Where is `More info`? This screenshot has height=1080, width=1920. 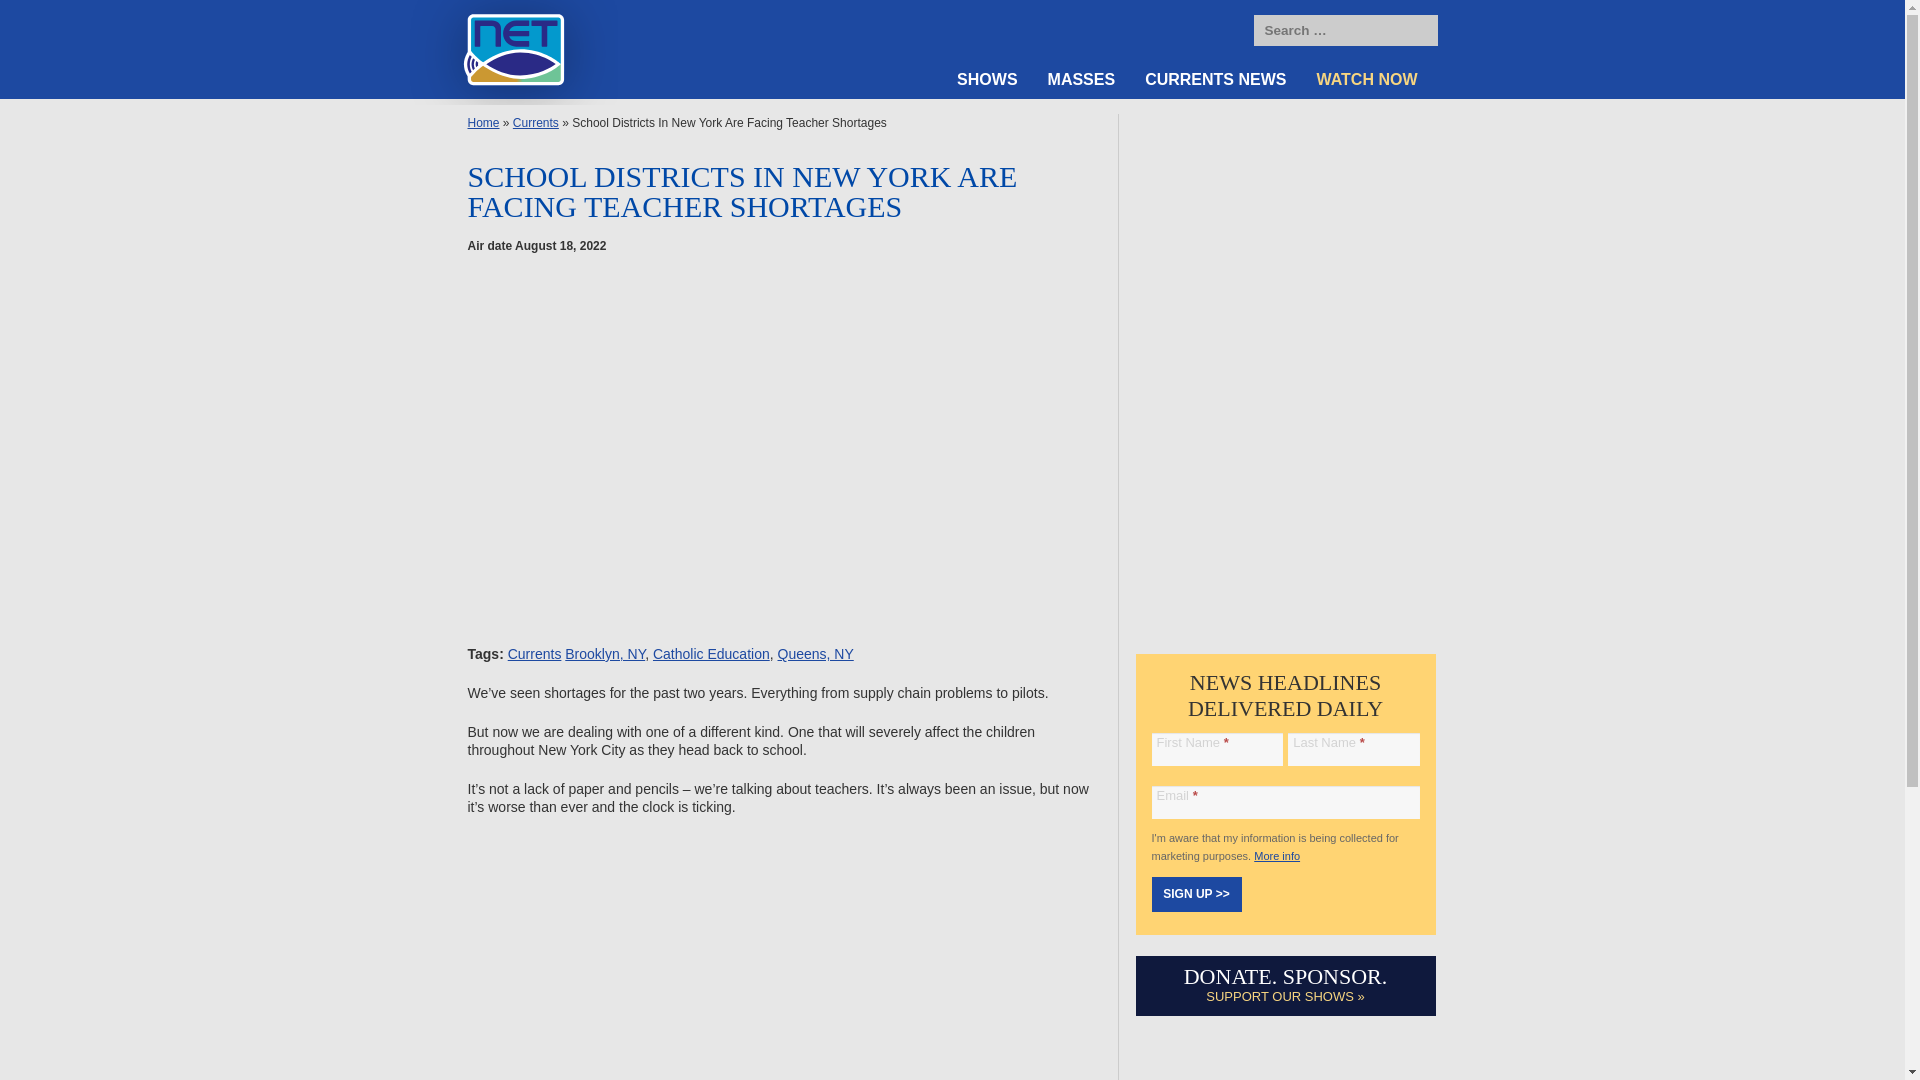 More info is located at coordinates (1276, 855).